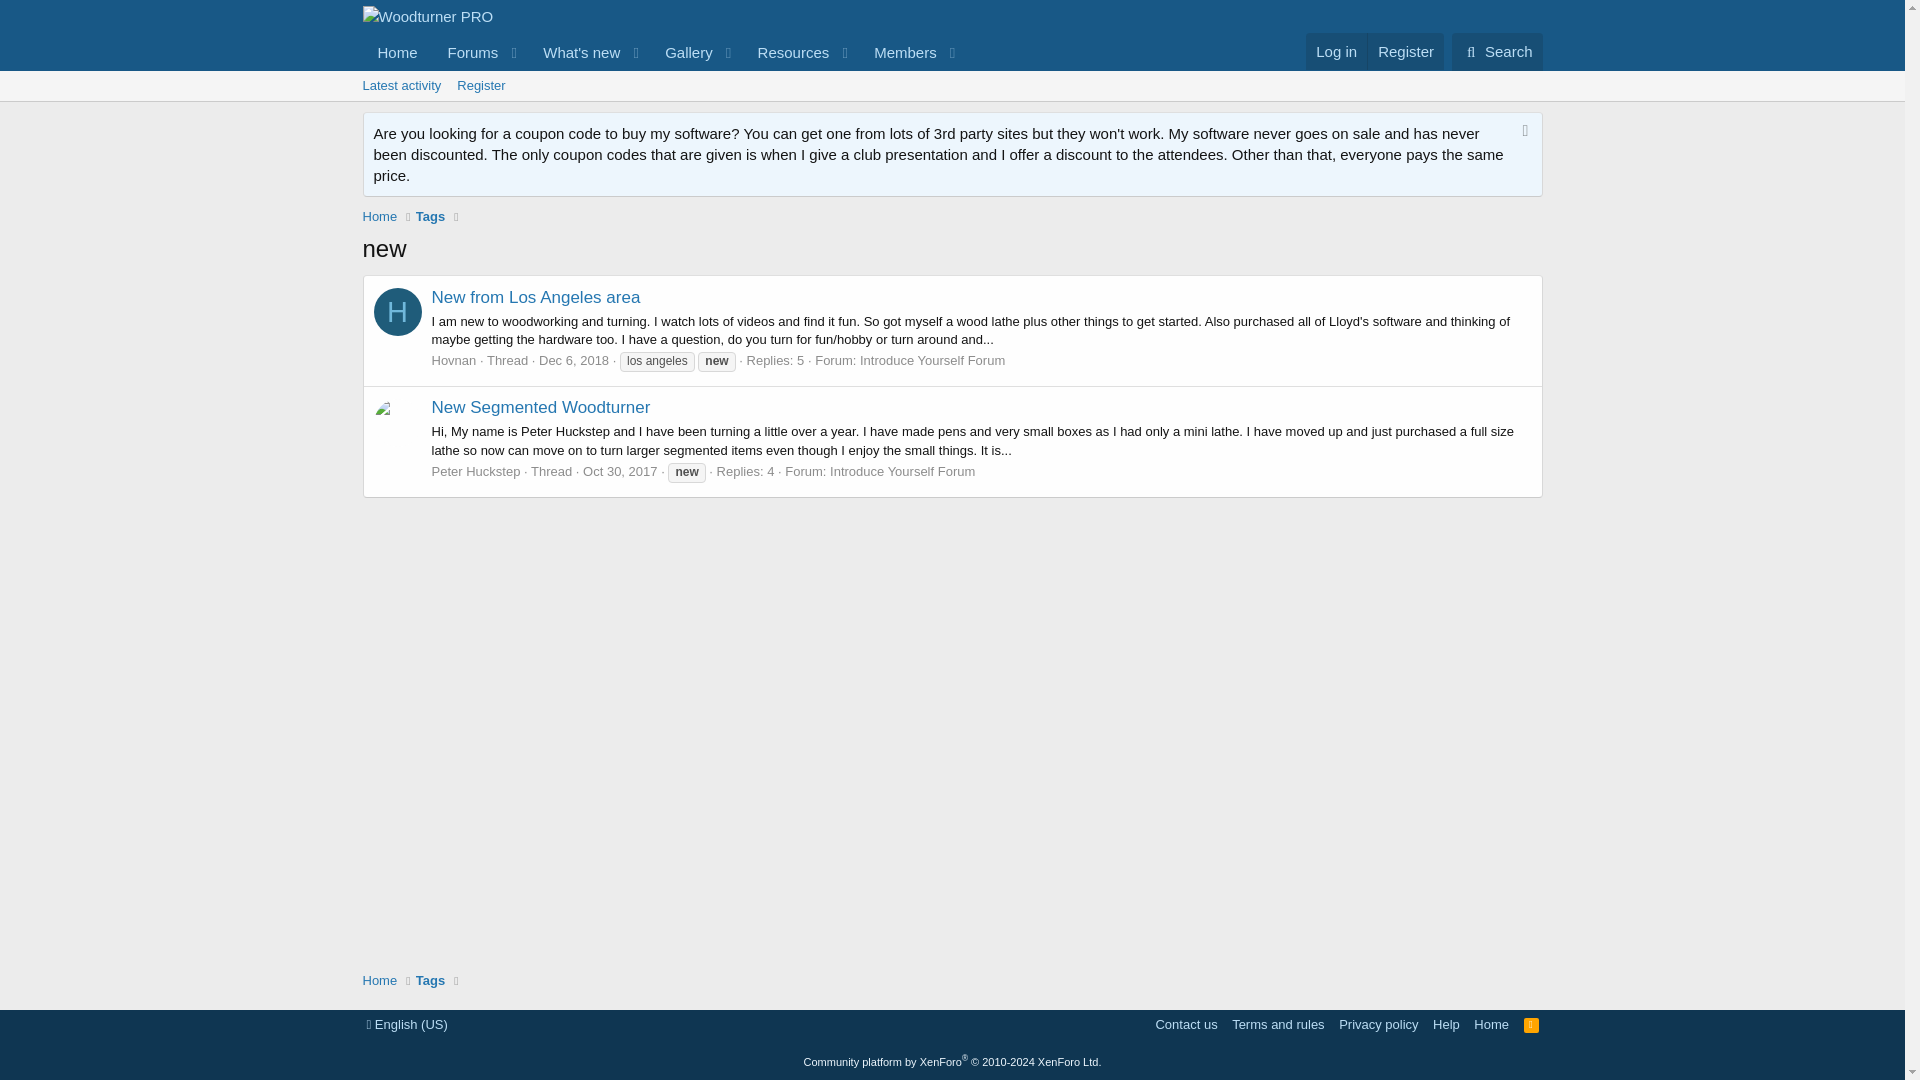 This screenshot has height=1080, width=1920. What do you see at coordinates (663, 52) in the screenshot?
I see `What's new` at bounding box center [663, 52].